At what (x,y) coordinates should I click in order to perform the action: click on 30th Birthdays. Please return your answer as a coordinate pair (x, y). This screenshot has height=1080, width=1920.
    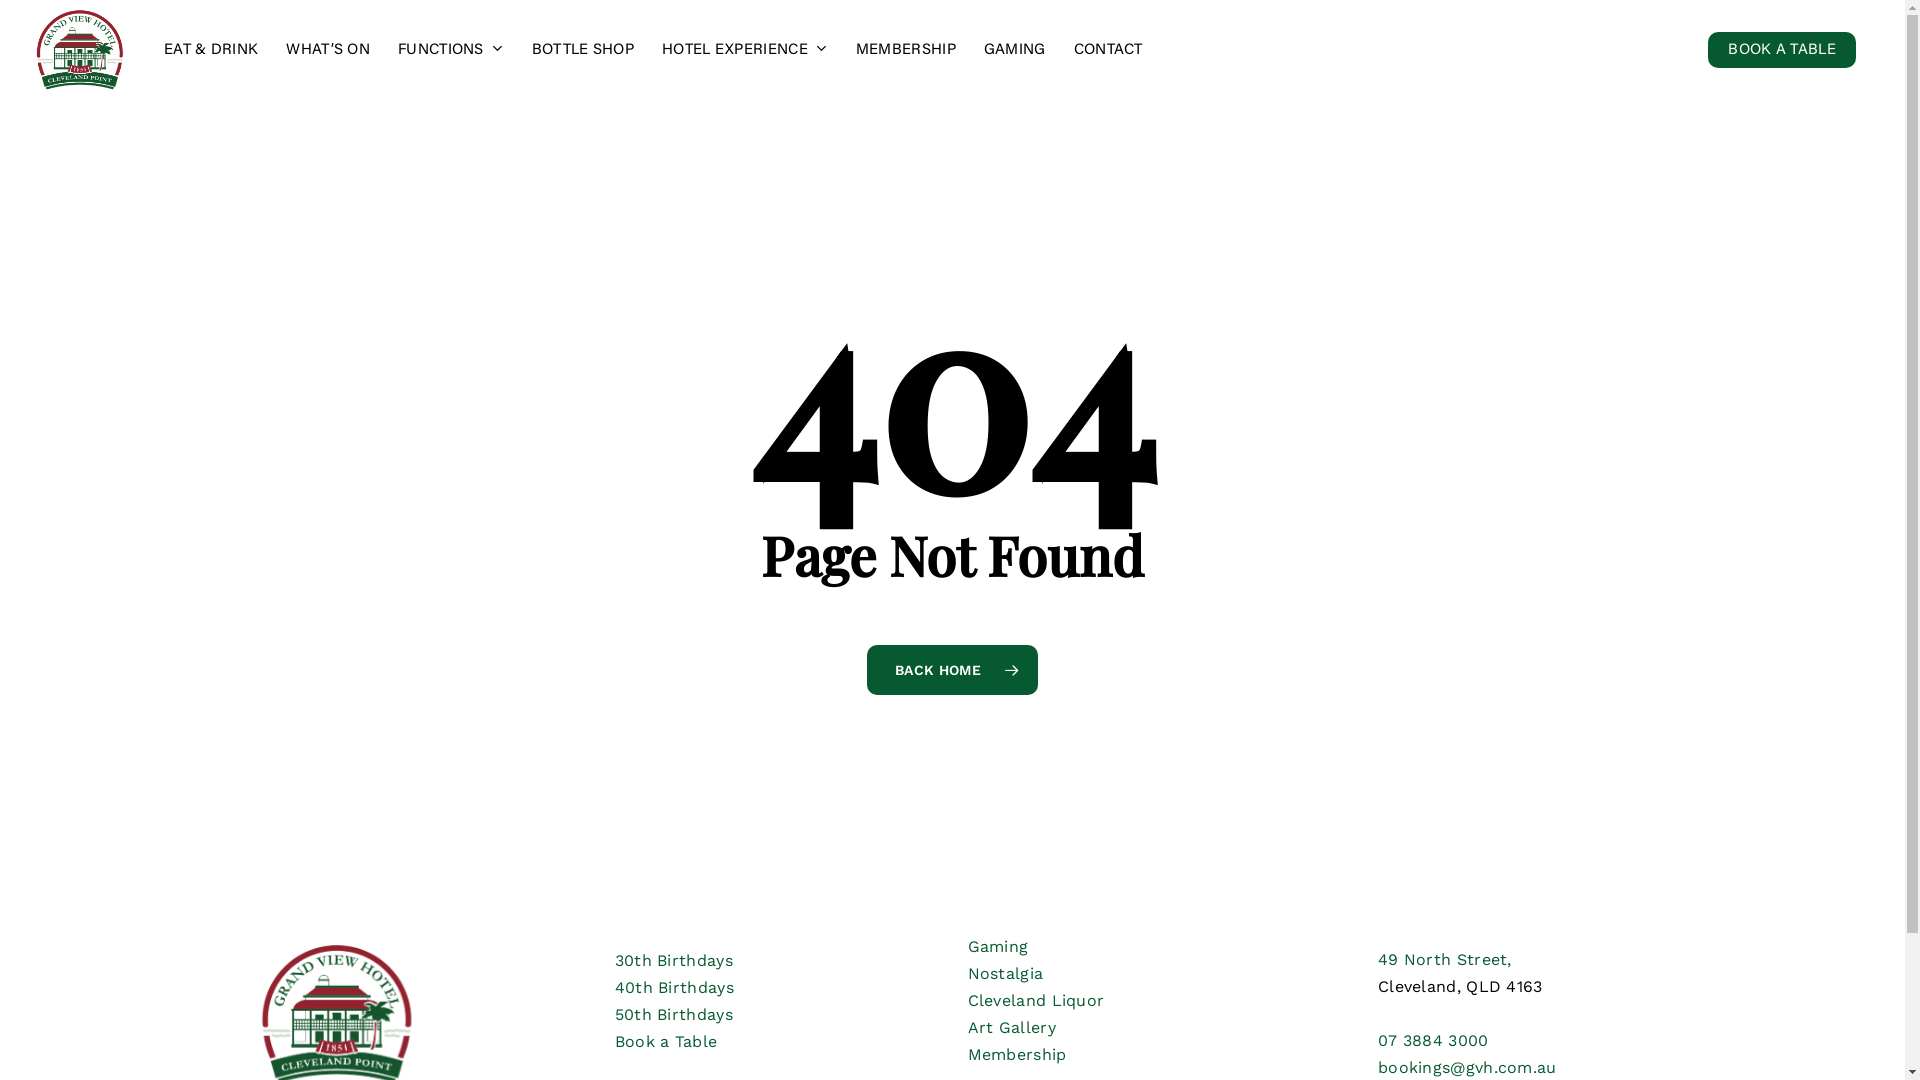
    Looking at the image, I should click on (674, 960).